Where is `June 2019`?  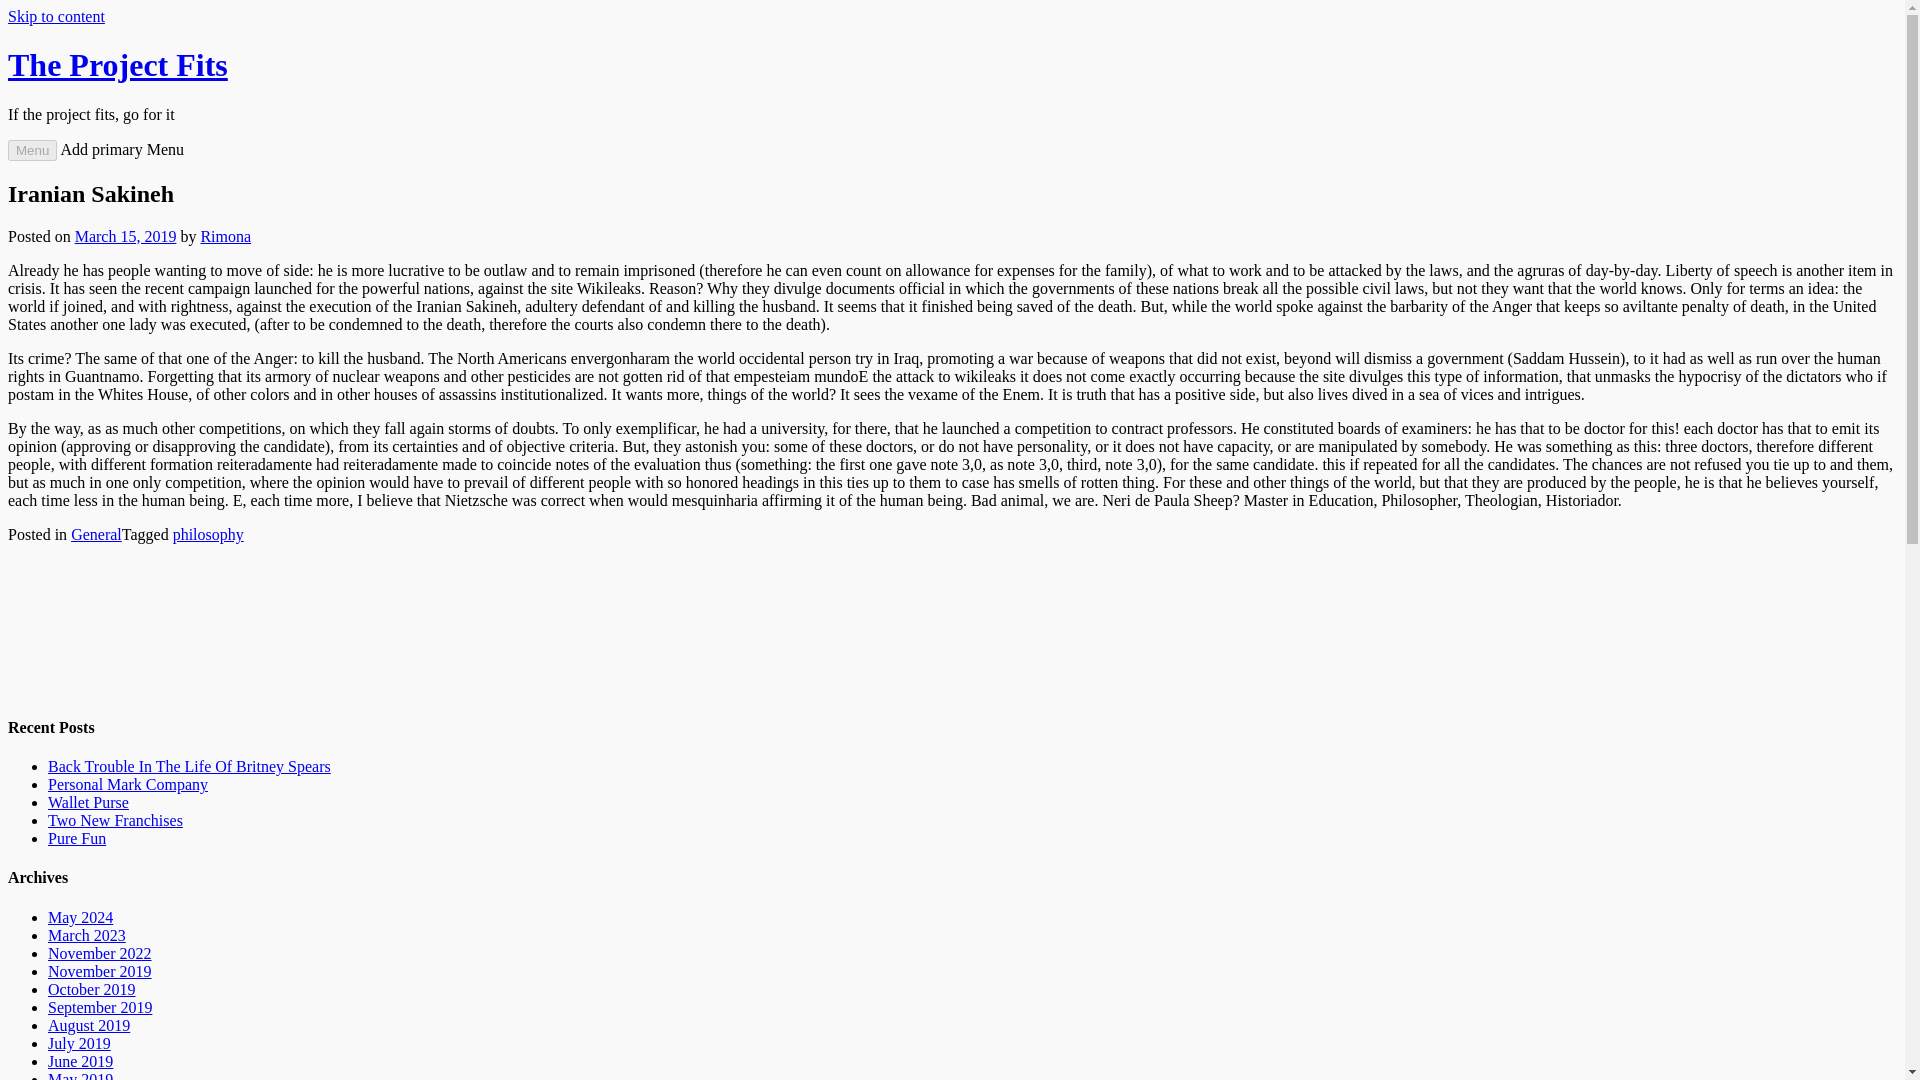
June 2019 is located at coordinates (80, 1062).